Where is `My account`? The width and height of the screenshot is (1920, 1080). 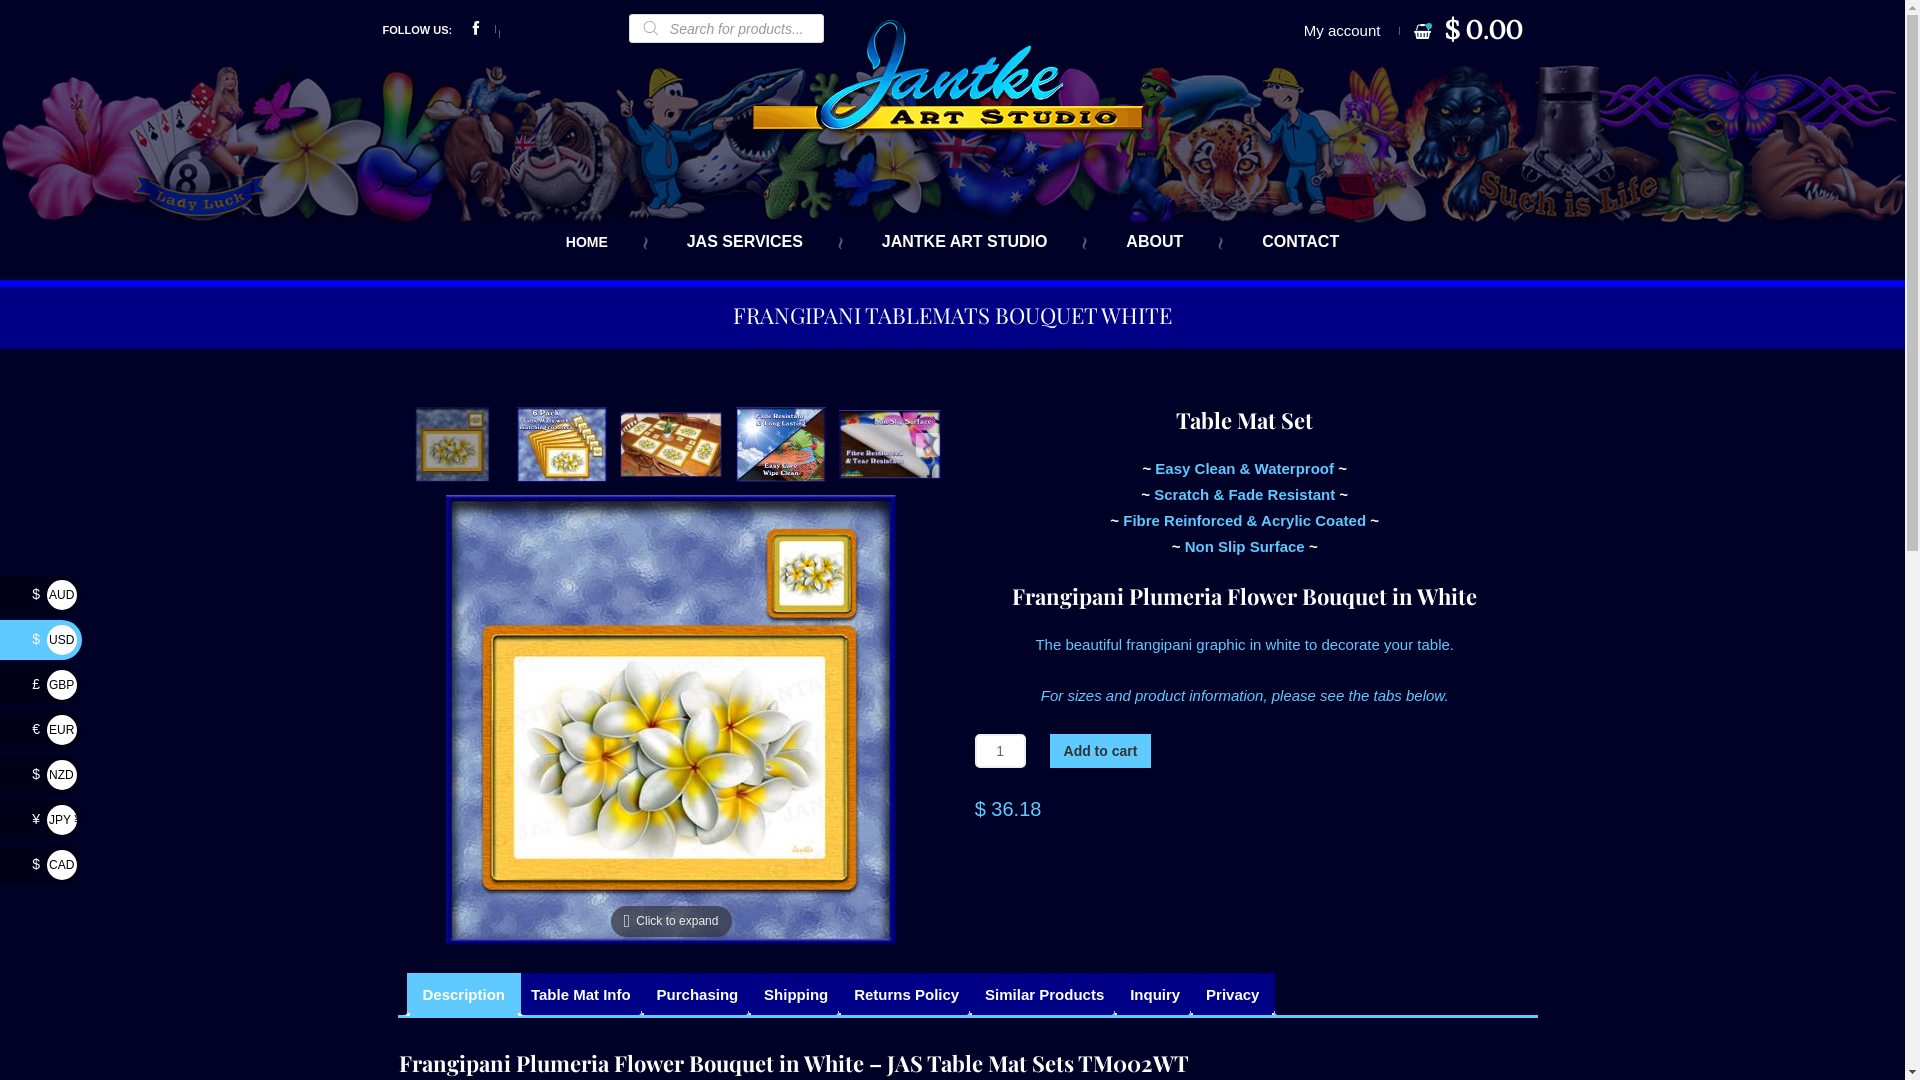
My account is located at coordinates (1342, 30).